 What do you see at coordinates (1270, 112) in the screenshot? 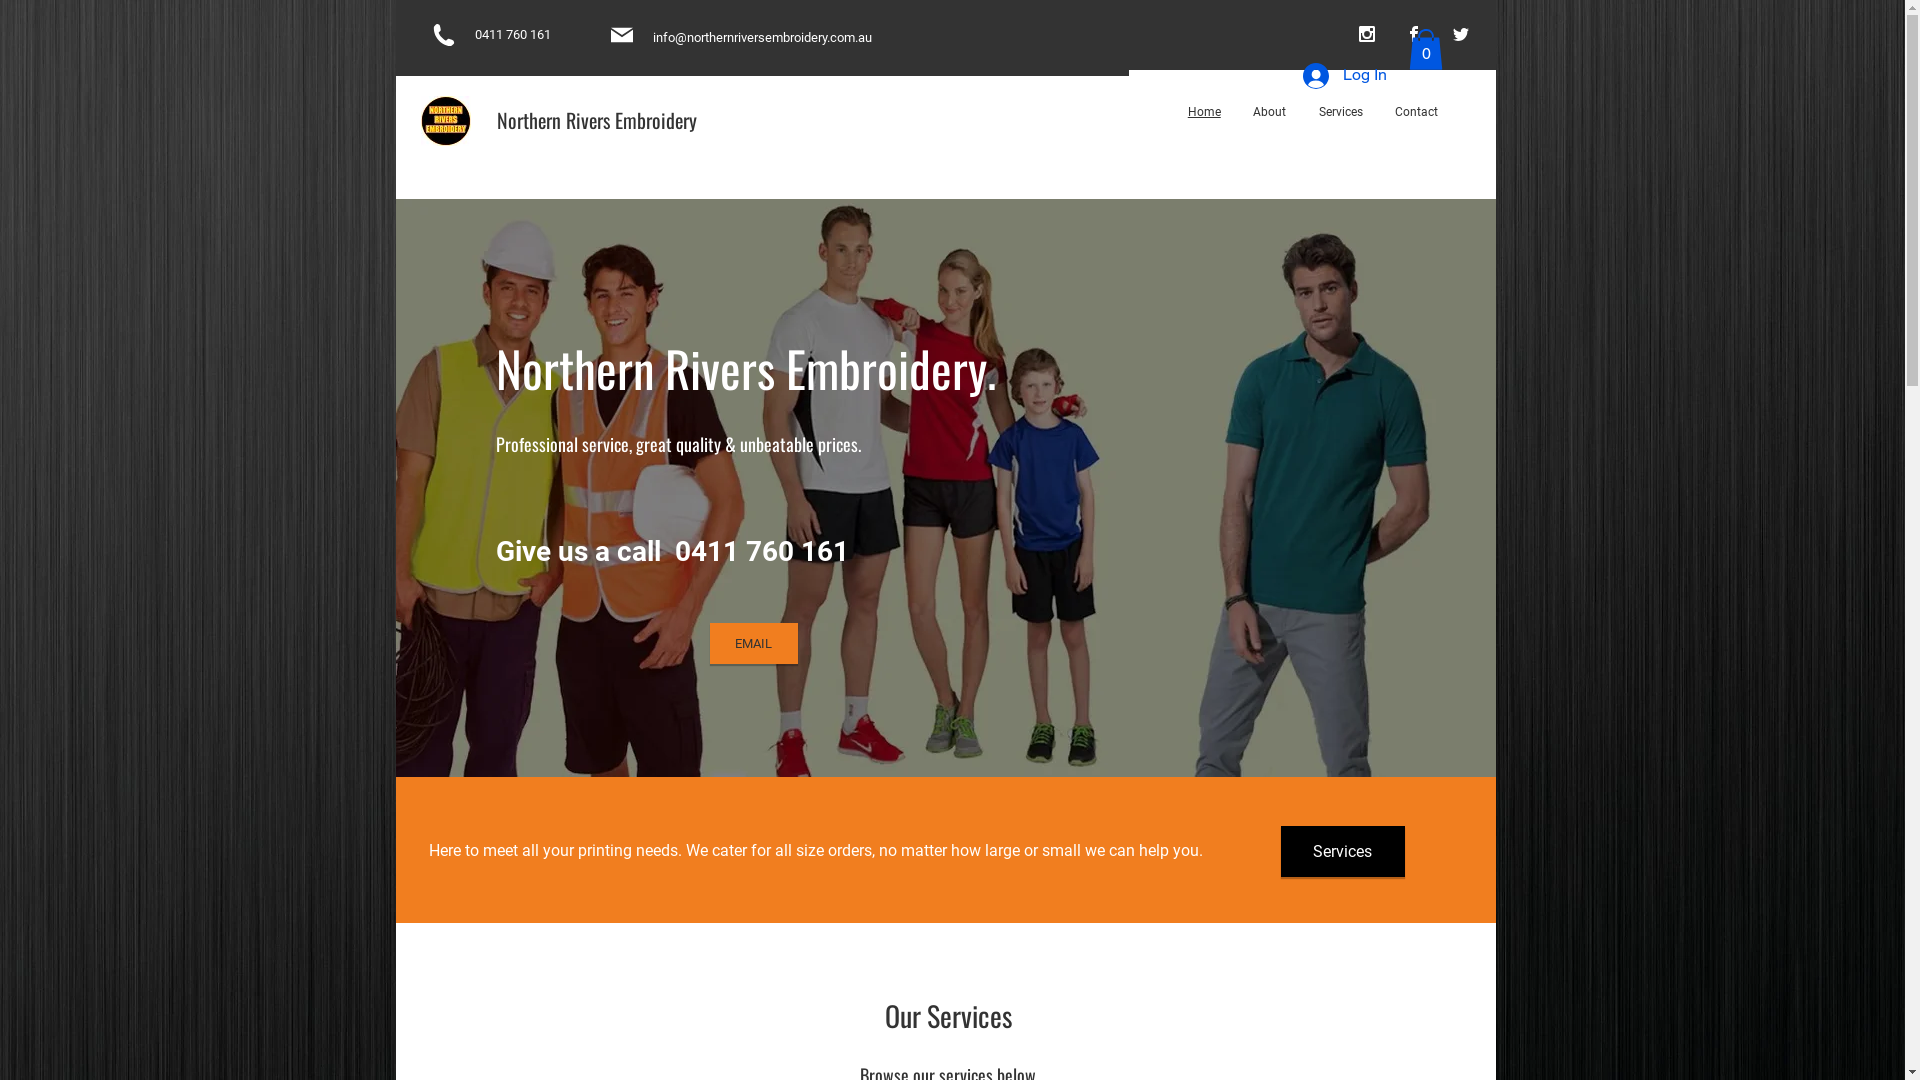
I see `About` at bounding box center [1270, 112].